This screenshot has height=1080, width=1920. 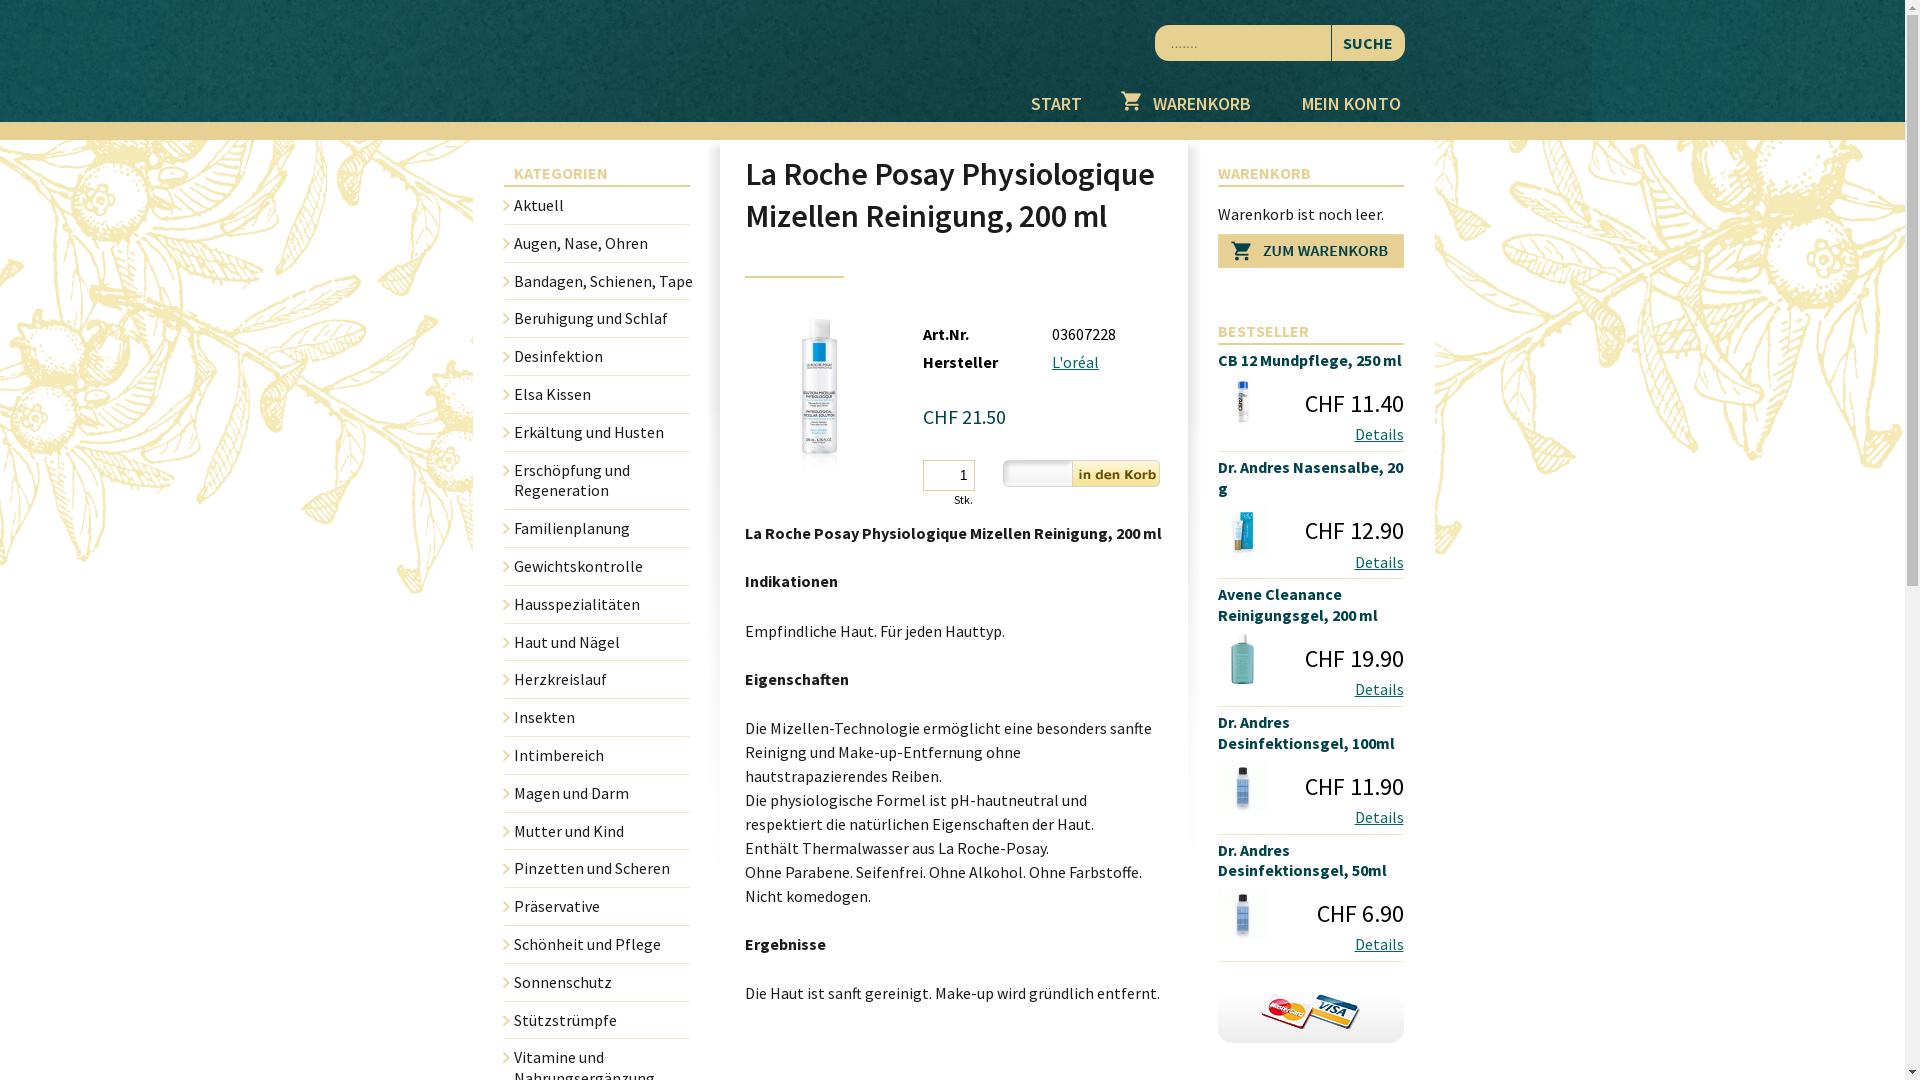 What do you see at coordinates (602, 566) in the screenshot?
I see `Gewichtskontrolle` at bounding box center [602, 566].